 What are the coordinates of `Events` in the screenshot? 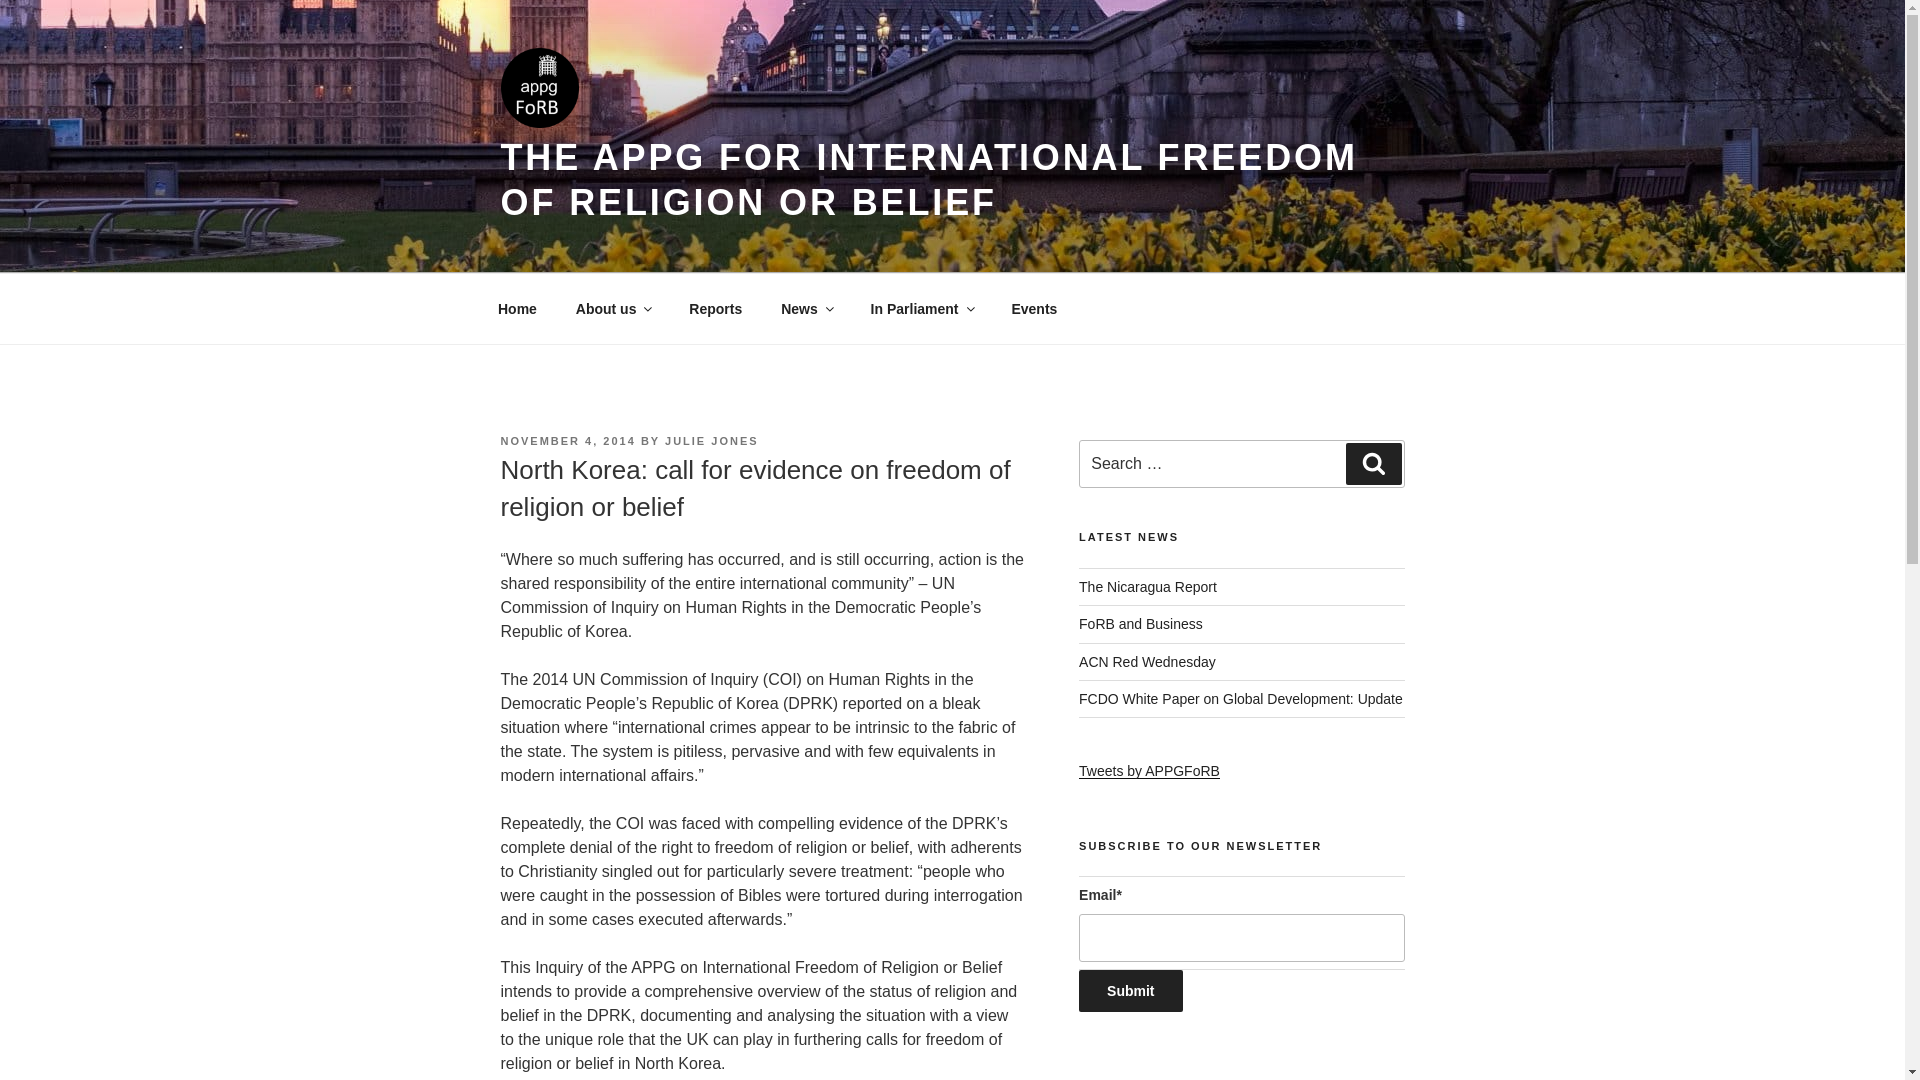 It's located at (1034, 308).